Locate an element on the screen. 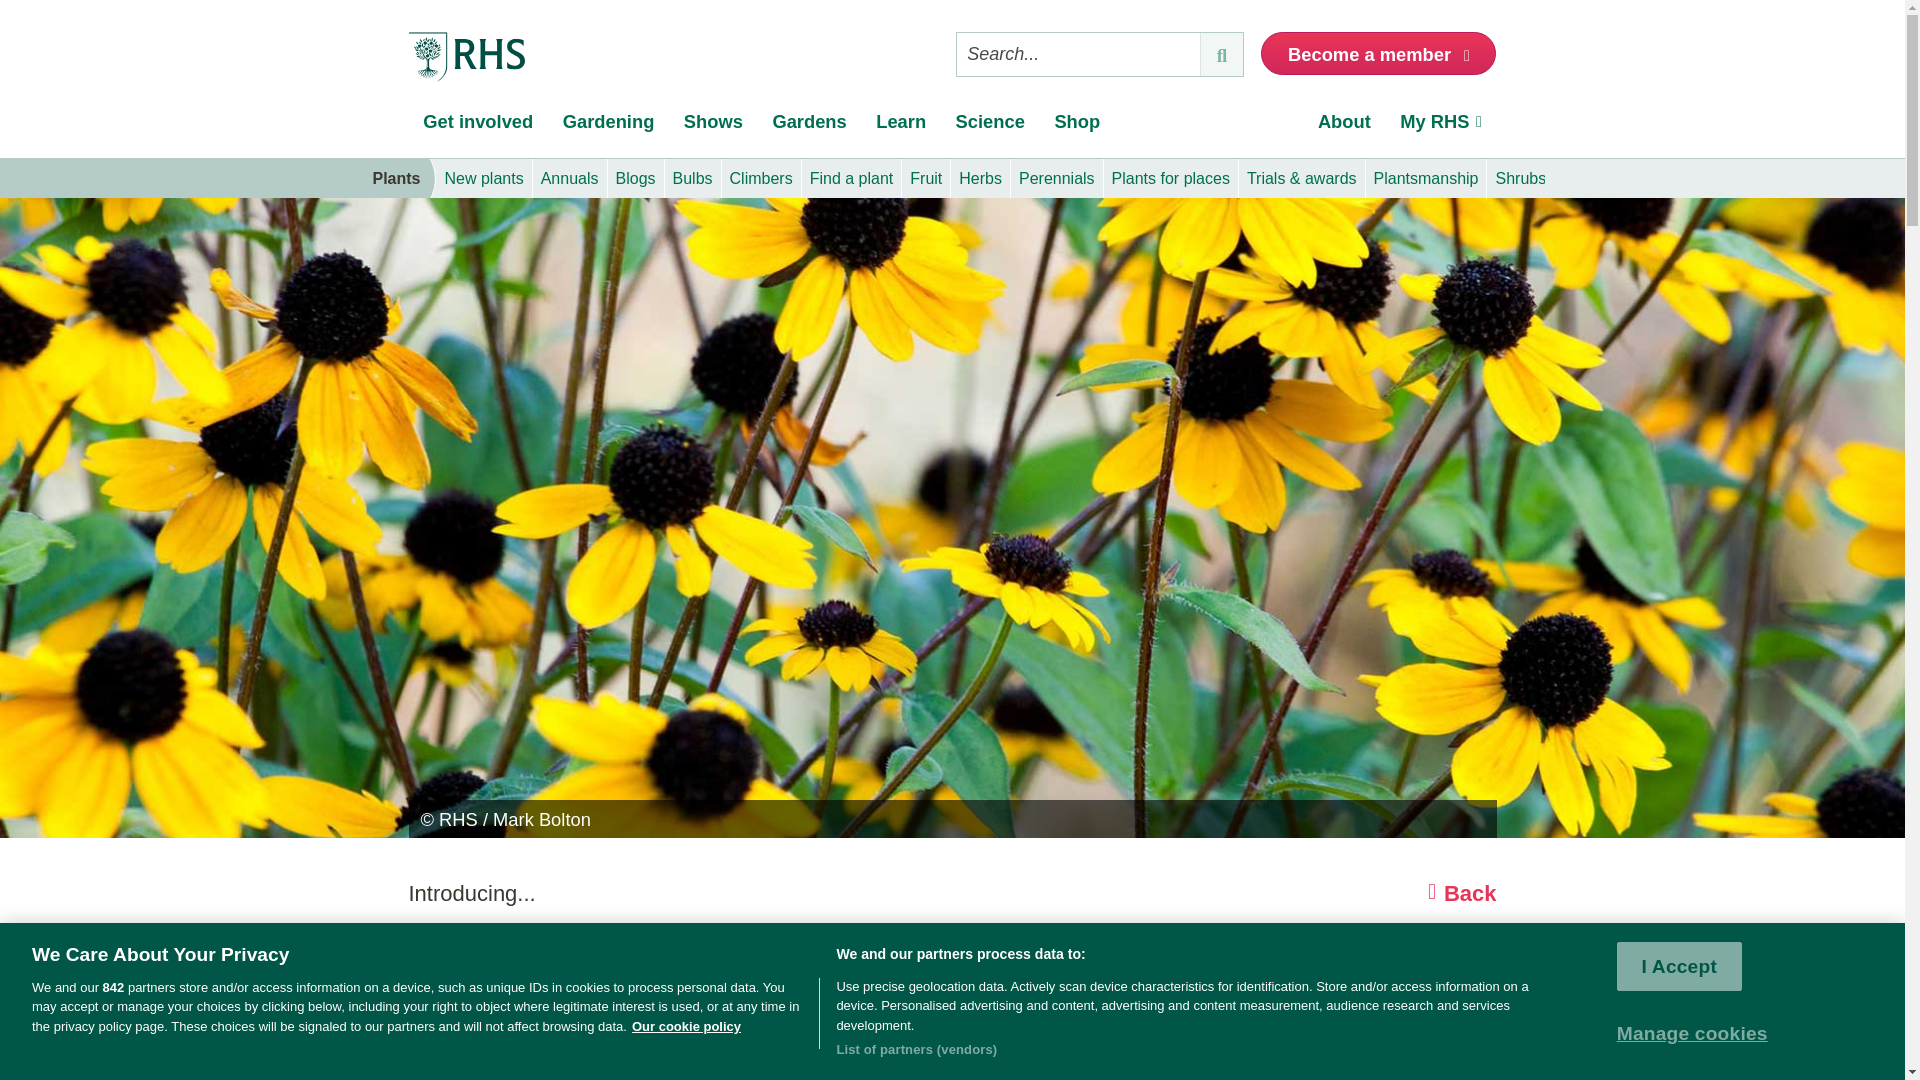 This screenshot has height=1080, width=1920. Submit is located at coordinates (1221, 54).